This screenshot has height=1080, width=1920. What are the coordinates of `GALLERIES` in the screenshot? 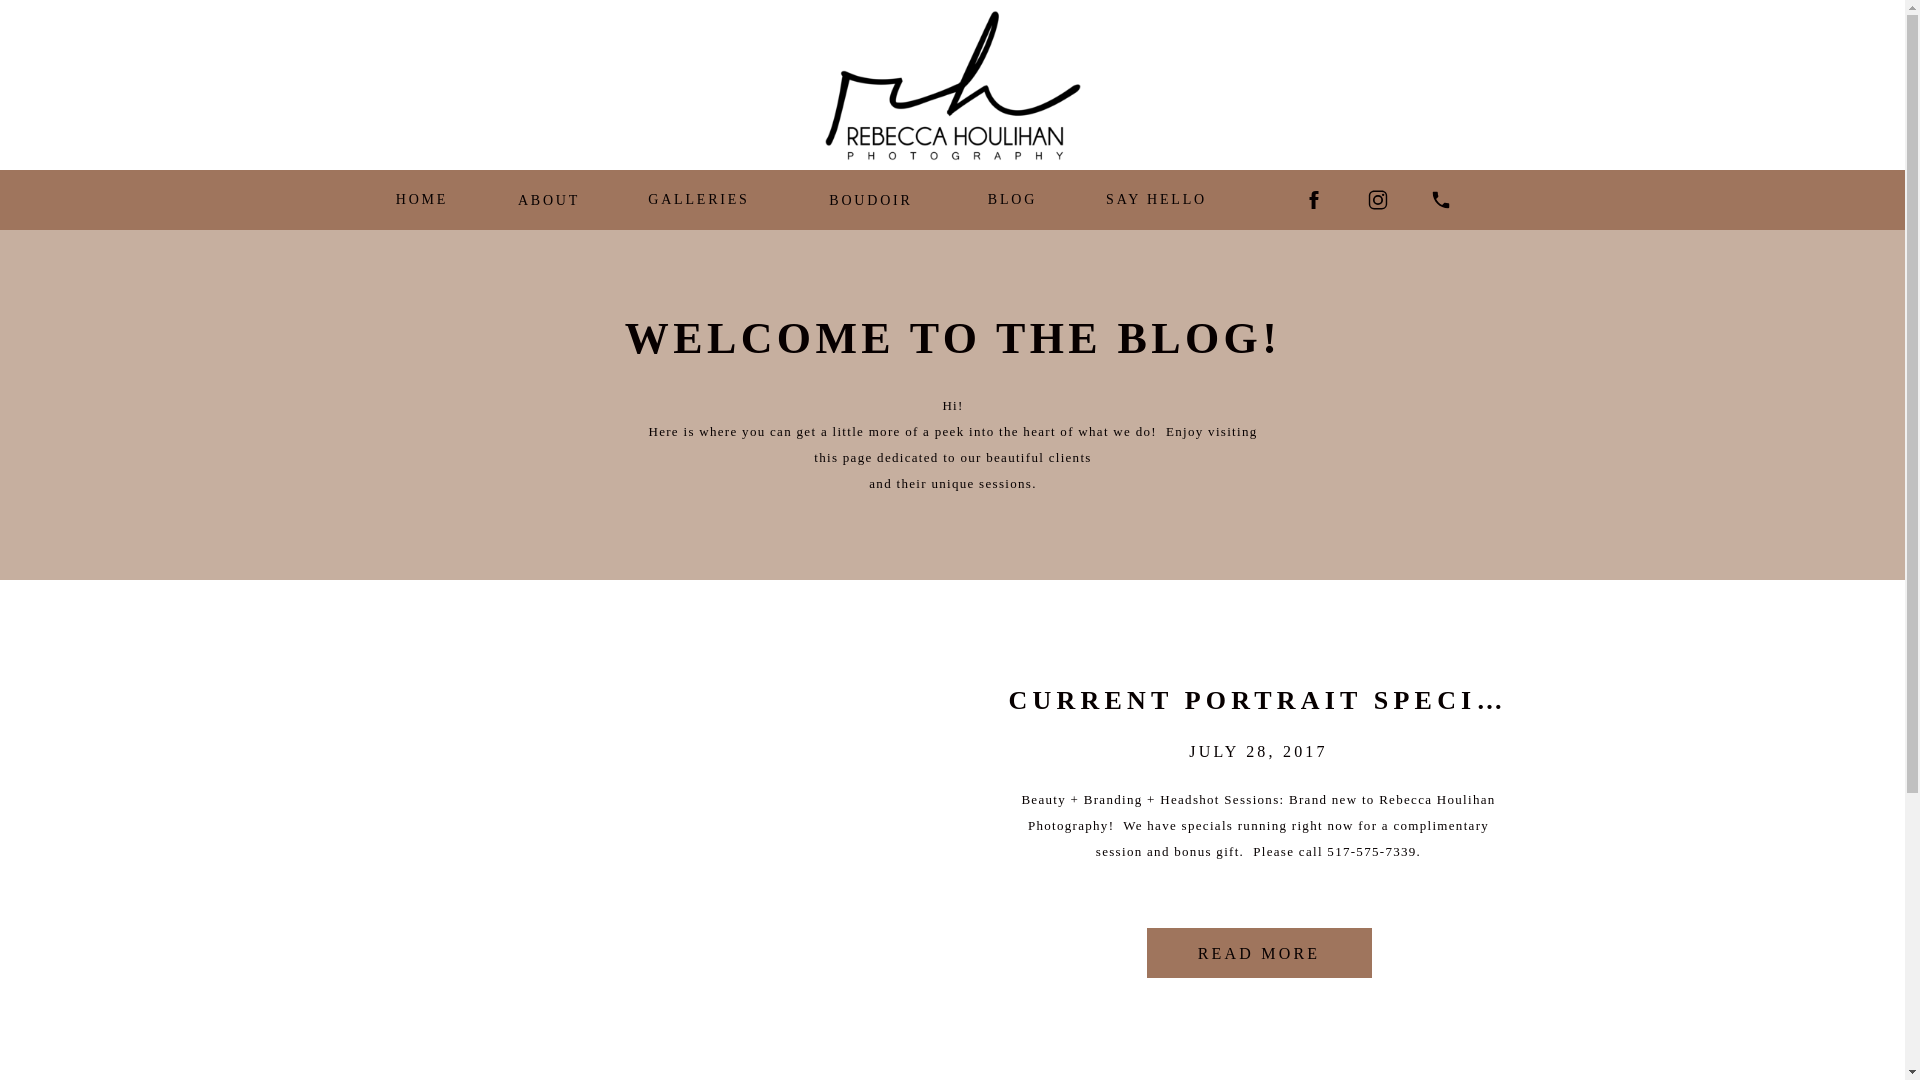 It's located at (698, 198).